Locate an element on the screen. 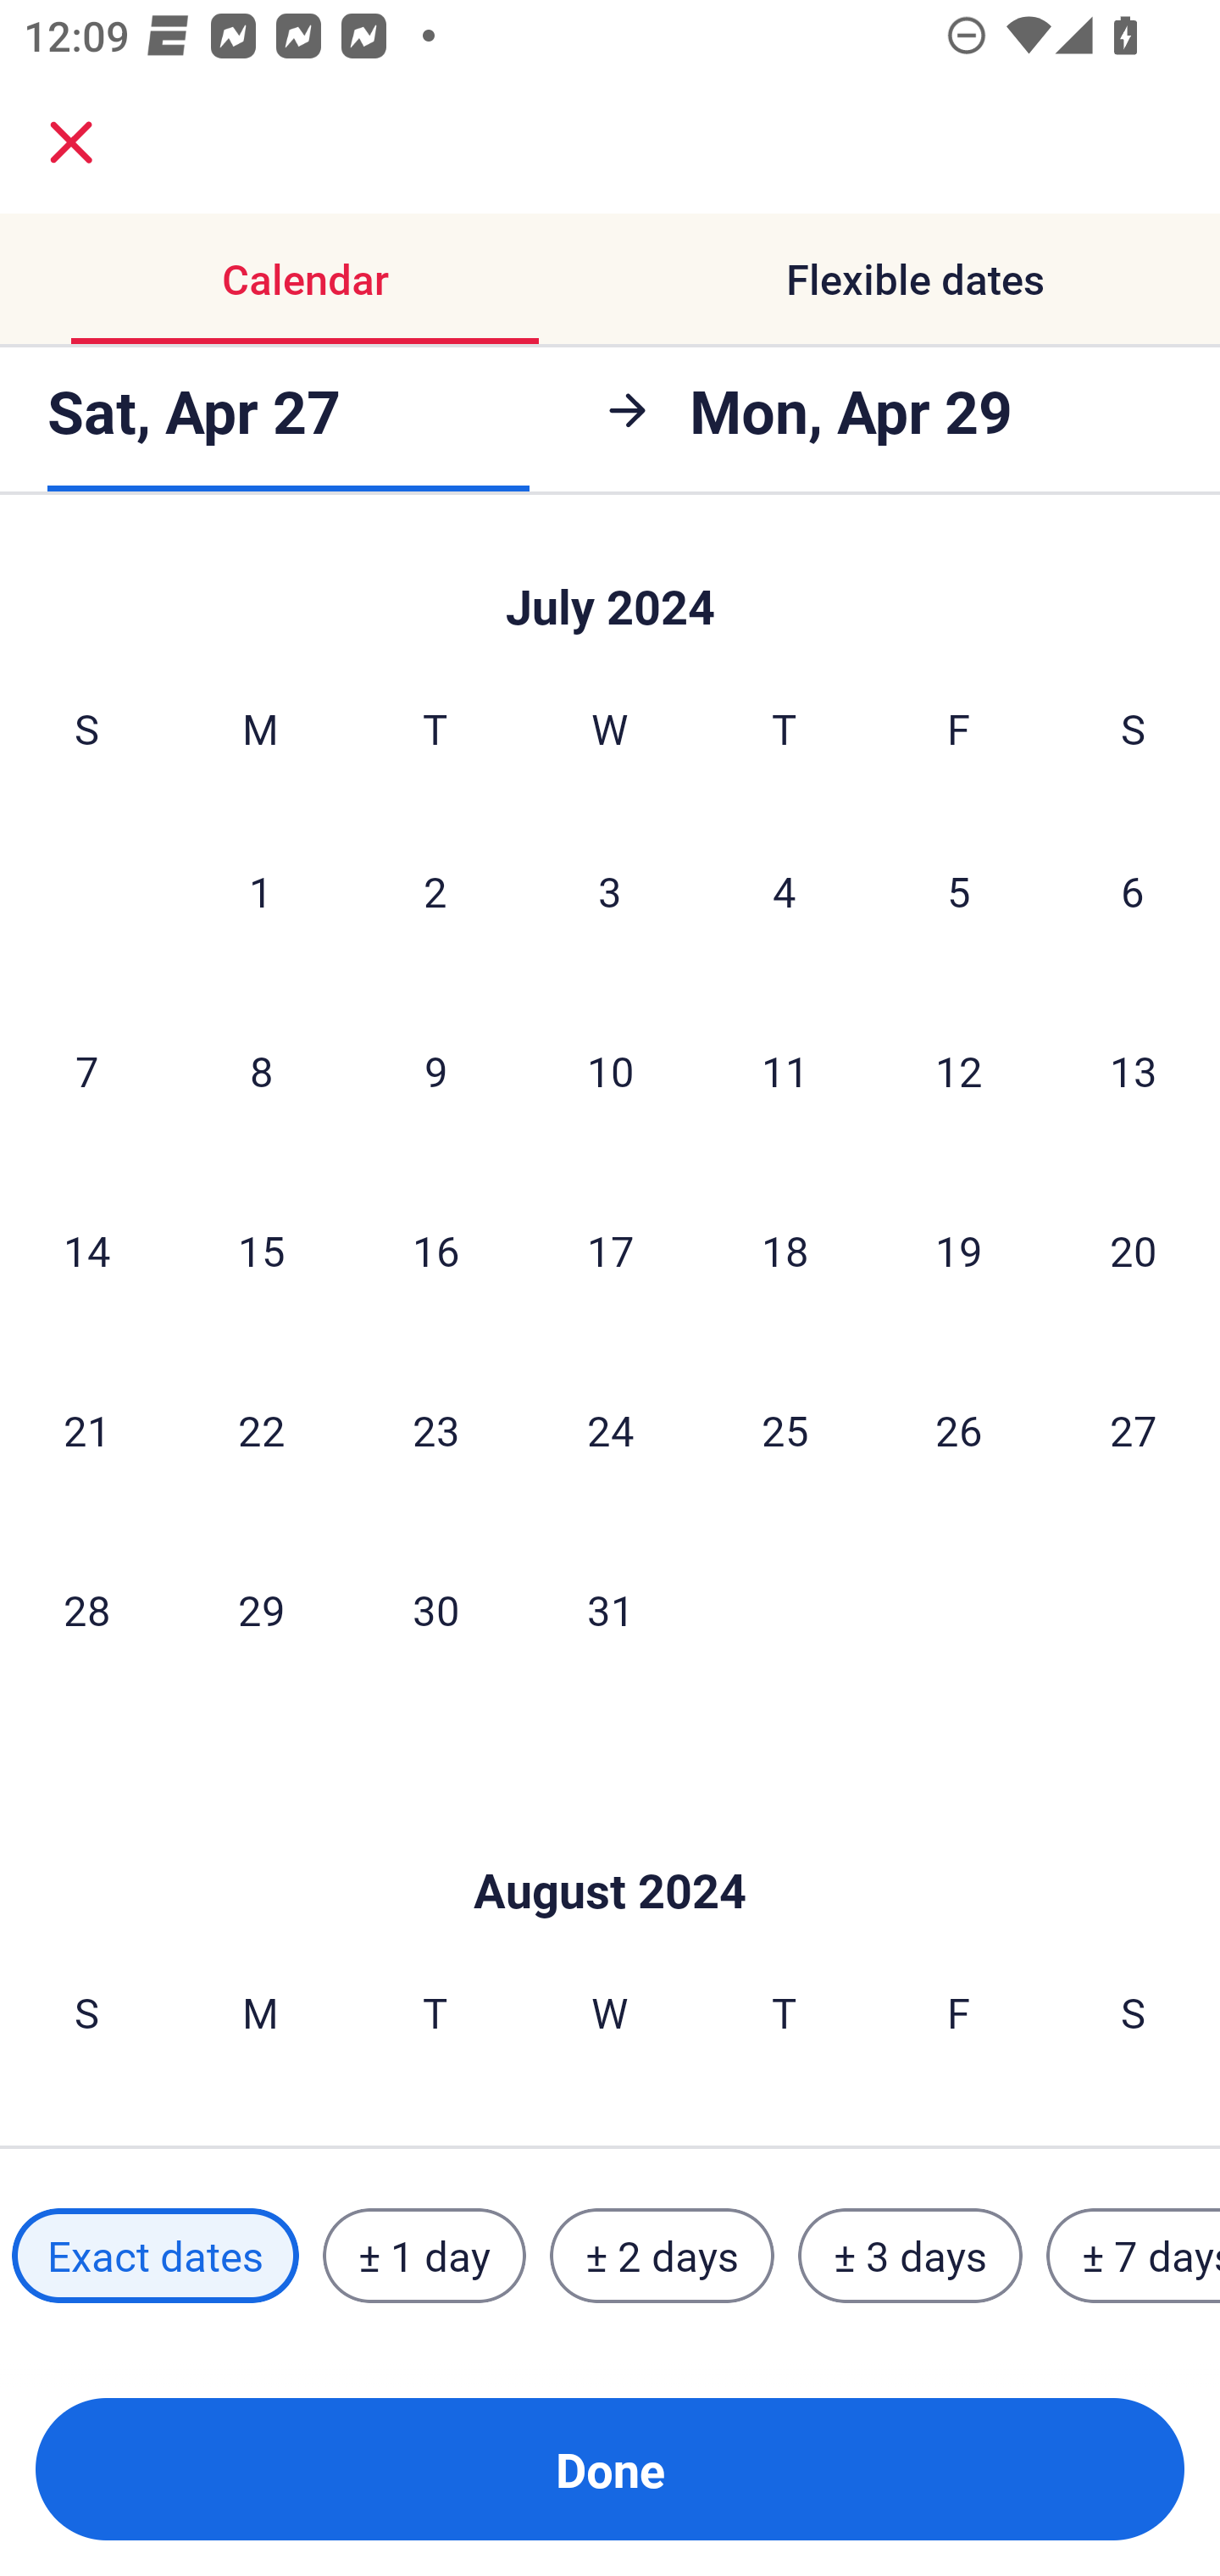 This screenshot has width=1220, height=2576. 30 Tuesday, July 30, 2024 is located at coordinates (435, 1610).